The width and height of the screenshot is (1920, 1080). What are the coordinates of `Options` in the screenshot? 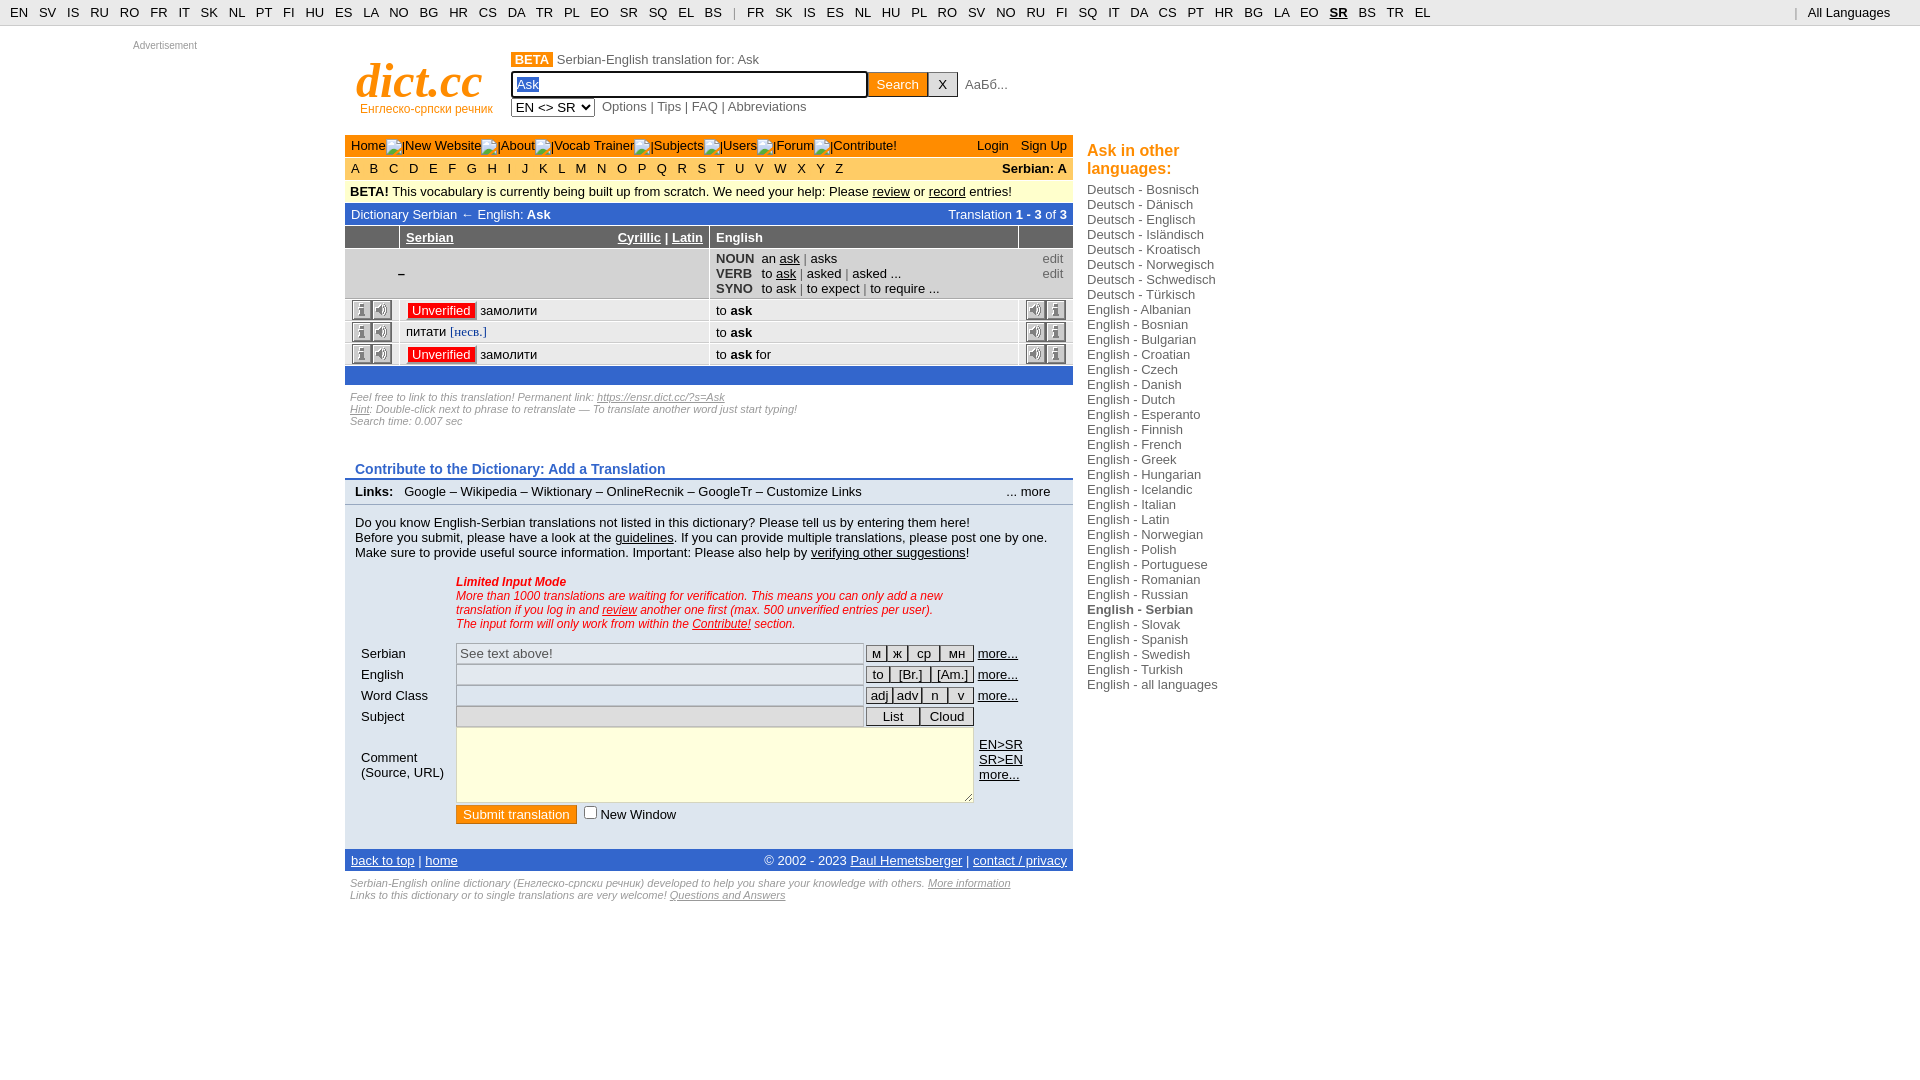 It's located at (624, 106).